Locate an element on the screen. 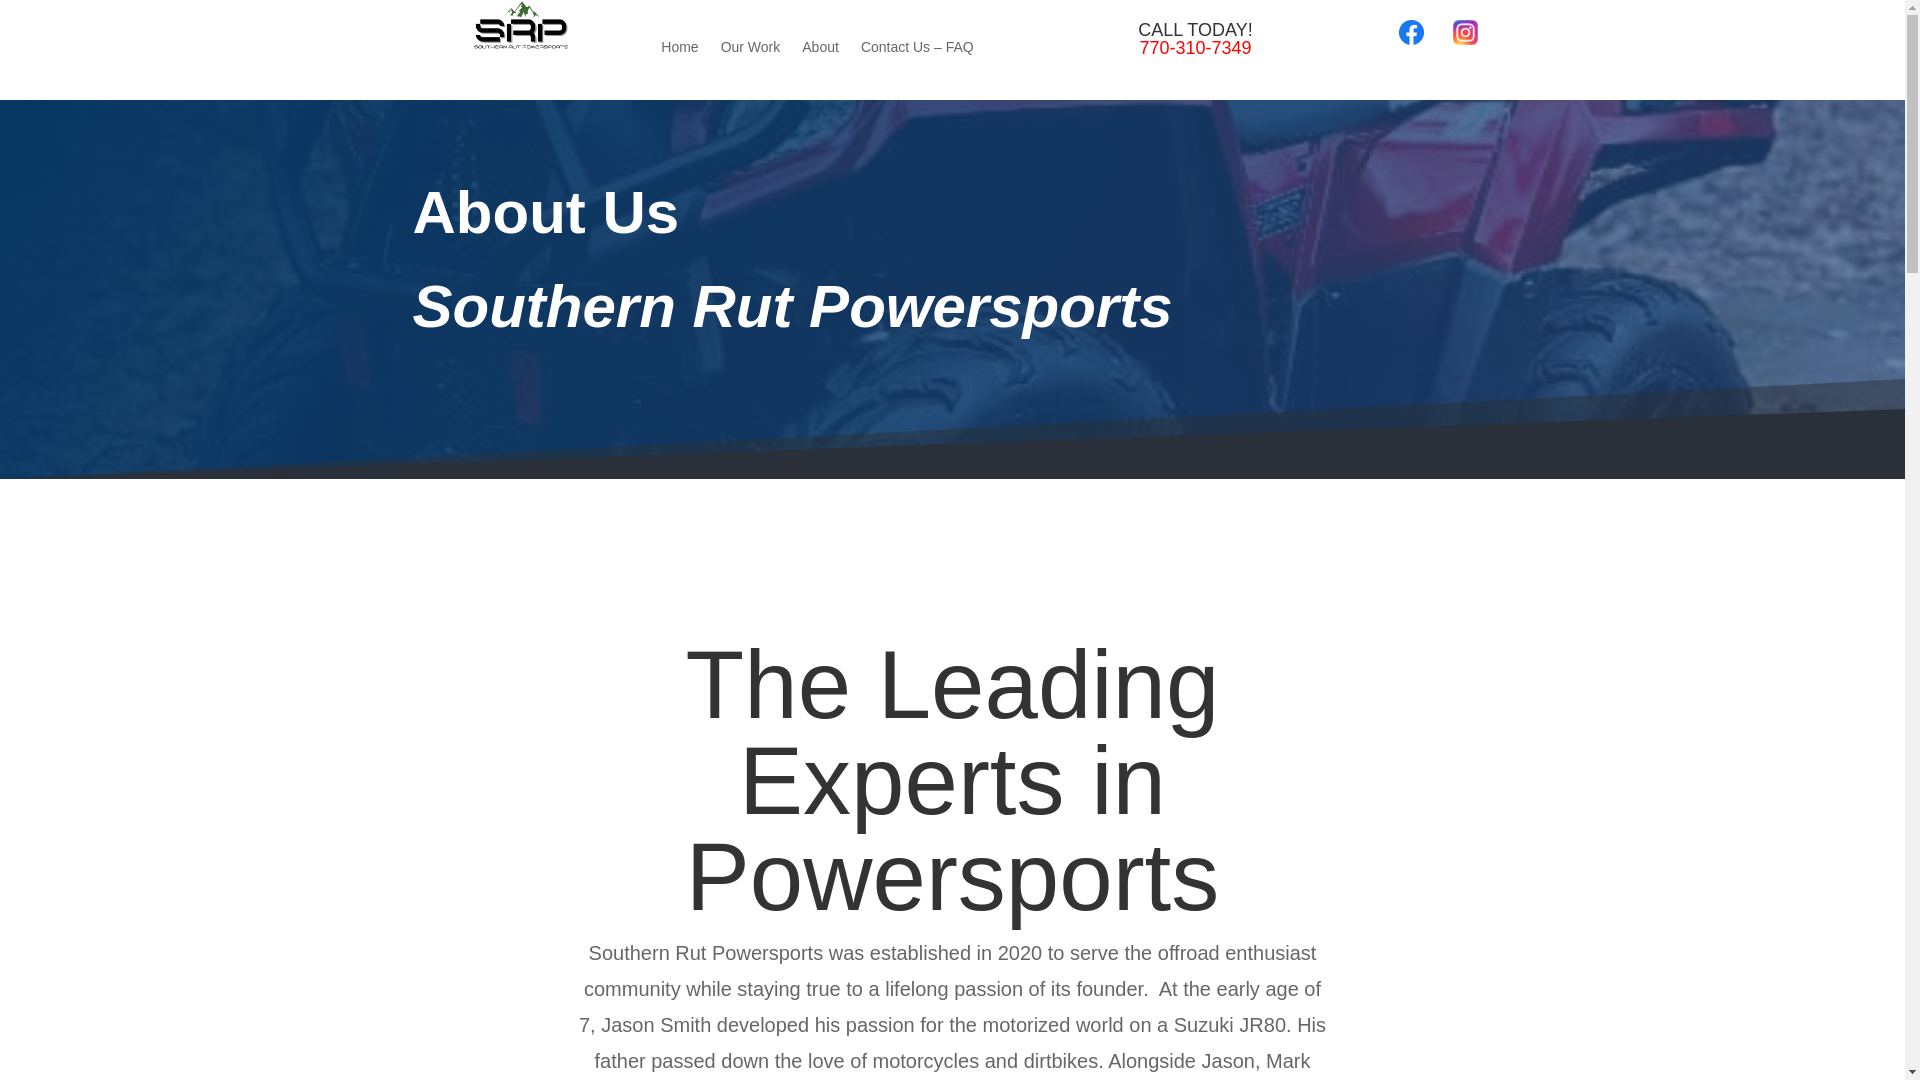 The width and height of the screenshot is (1920, 1080). logo is located at coordinates (520, 25).